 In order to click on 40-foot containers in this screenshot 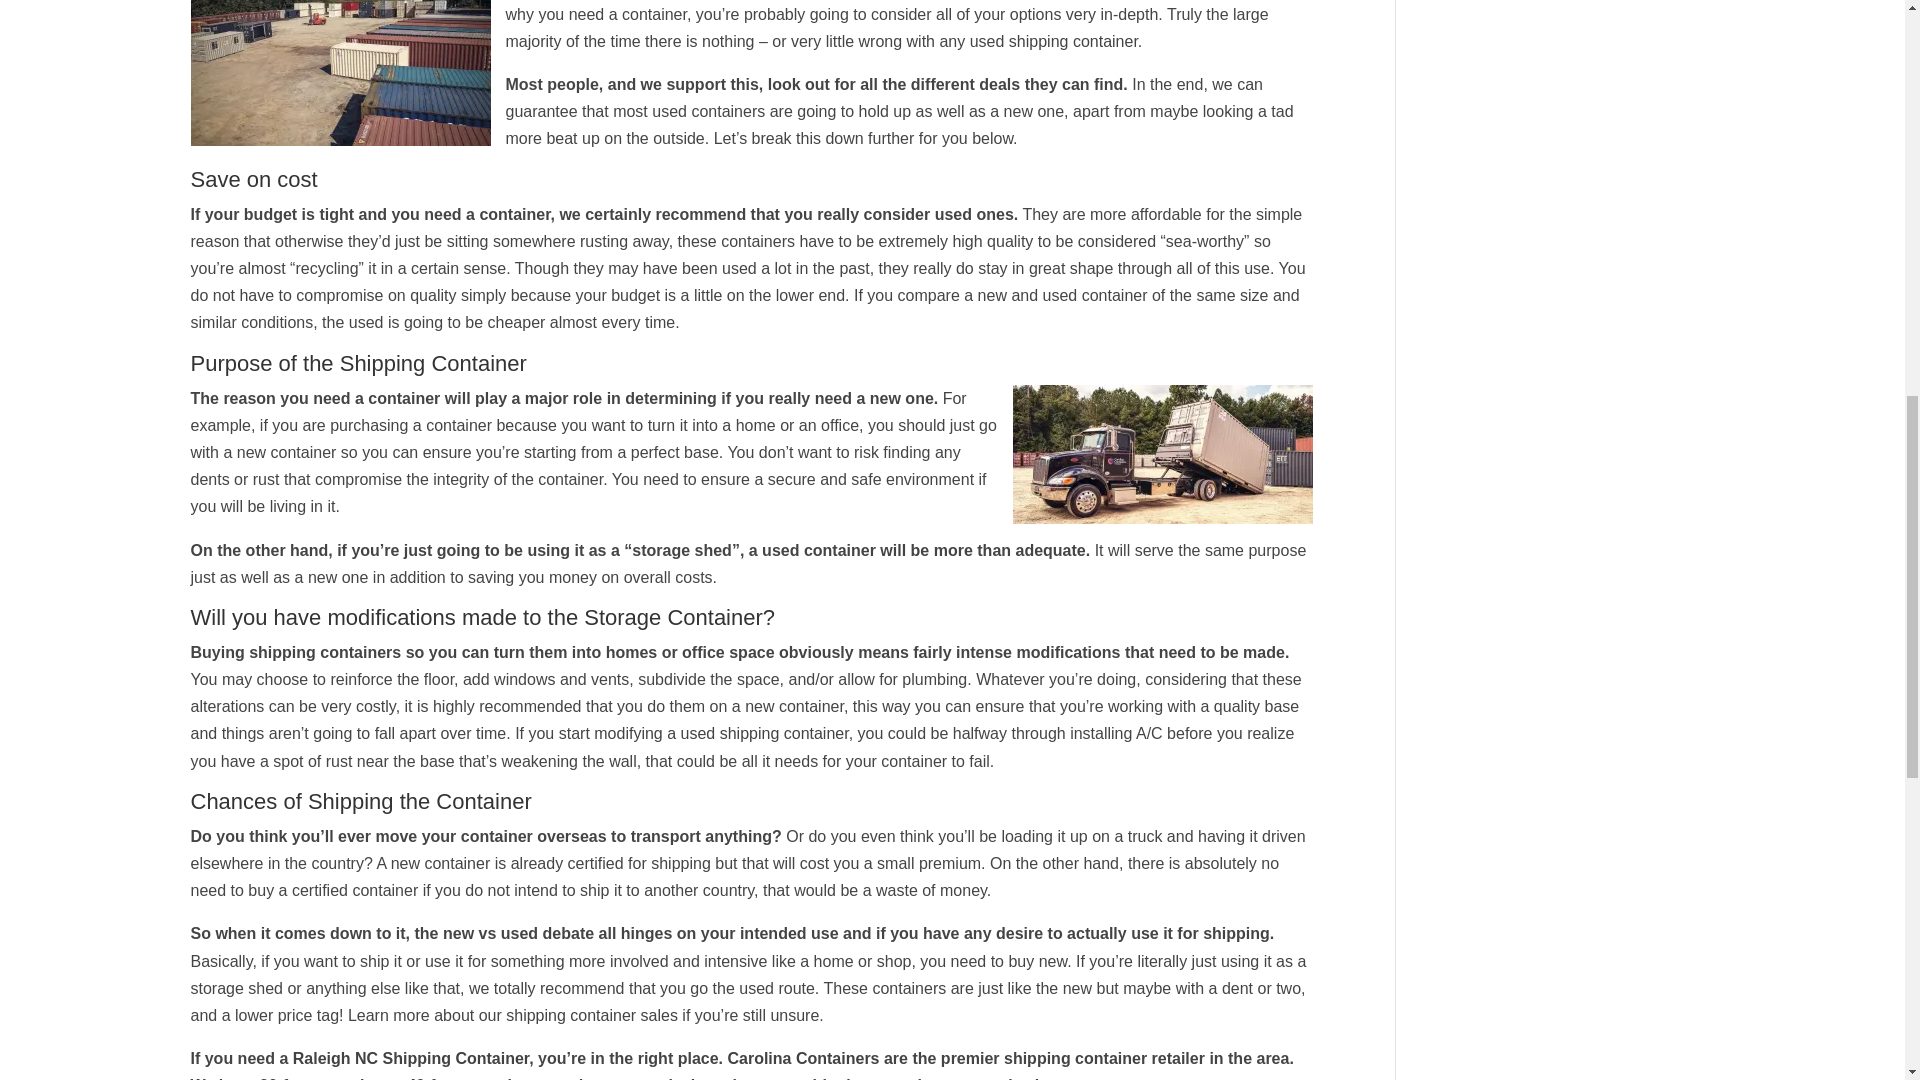, I will do `click(476, 1078)`.